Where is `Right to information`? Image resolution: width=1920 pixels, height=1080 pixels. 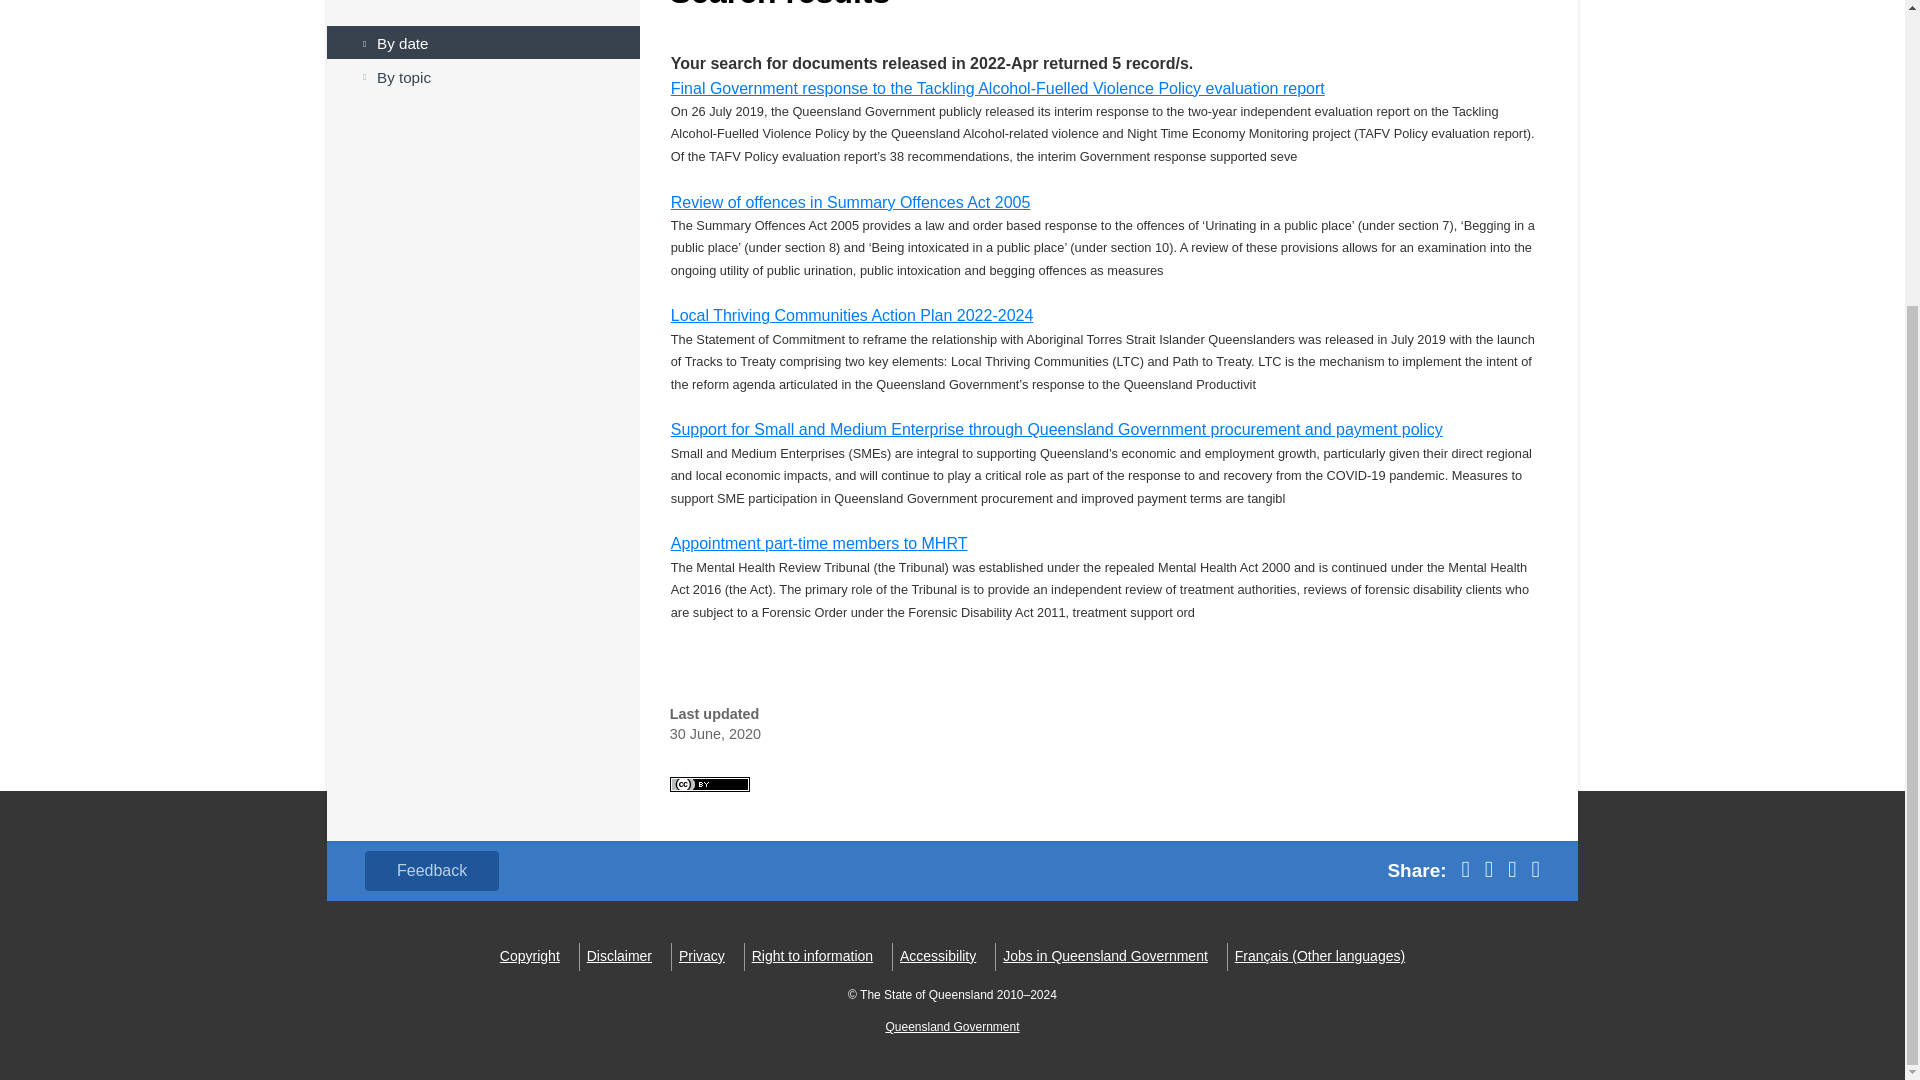 Right to information is located at coordinates (812, 956).